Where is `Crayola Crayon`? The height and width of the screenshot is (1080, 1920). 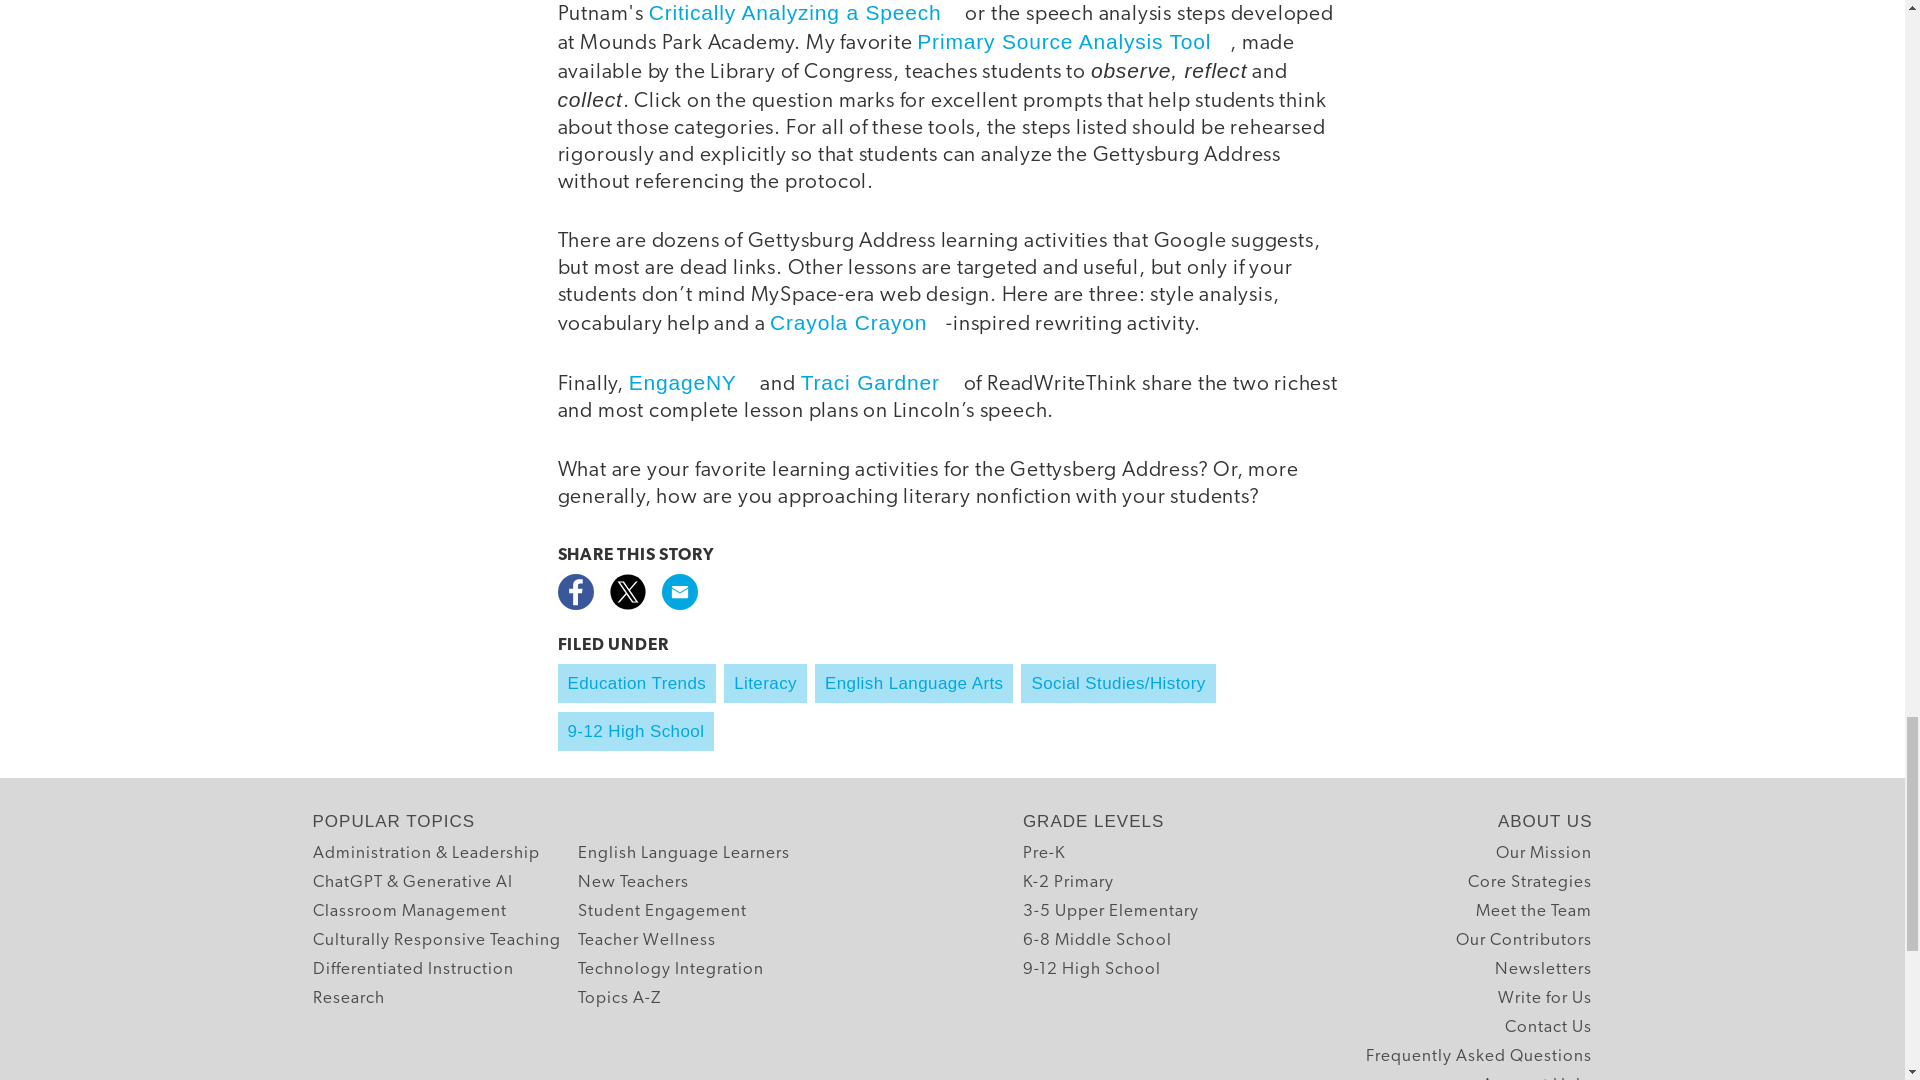
Crayola Crayon is located at coordinates (858, 322).